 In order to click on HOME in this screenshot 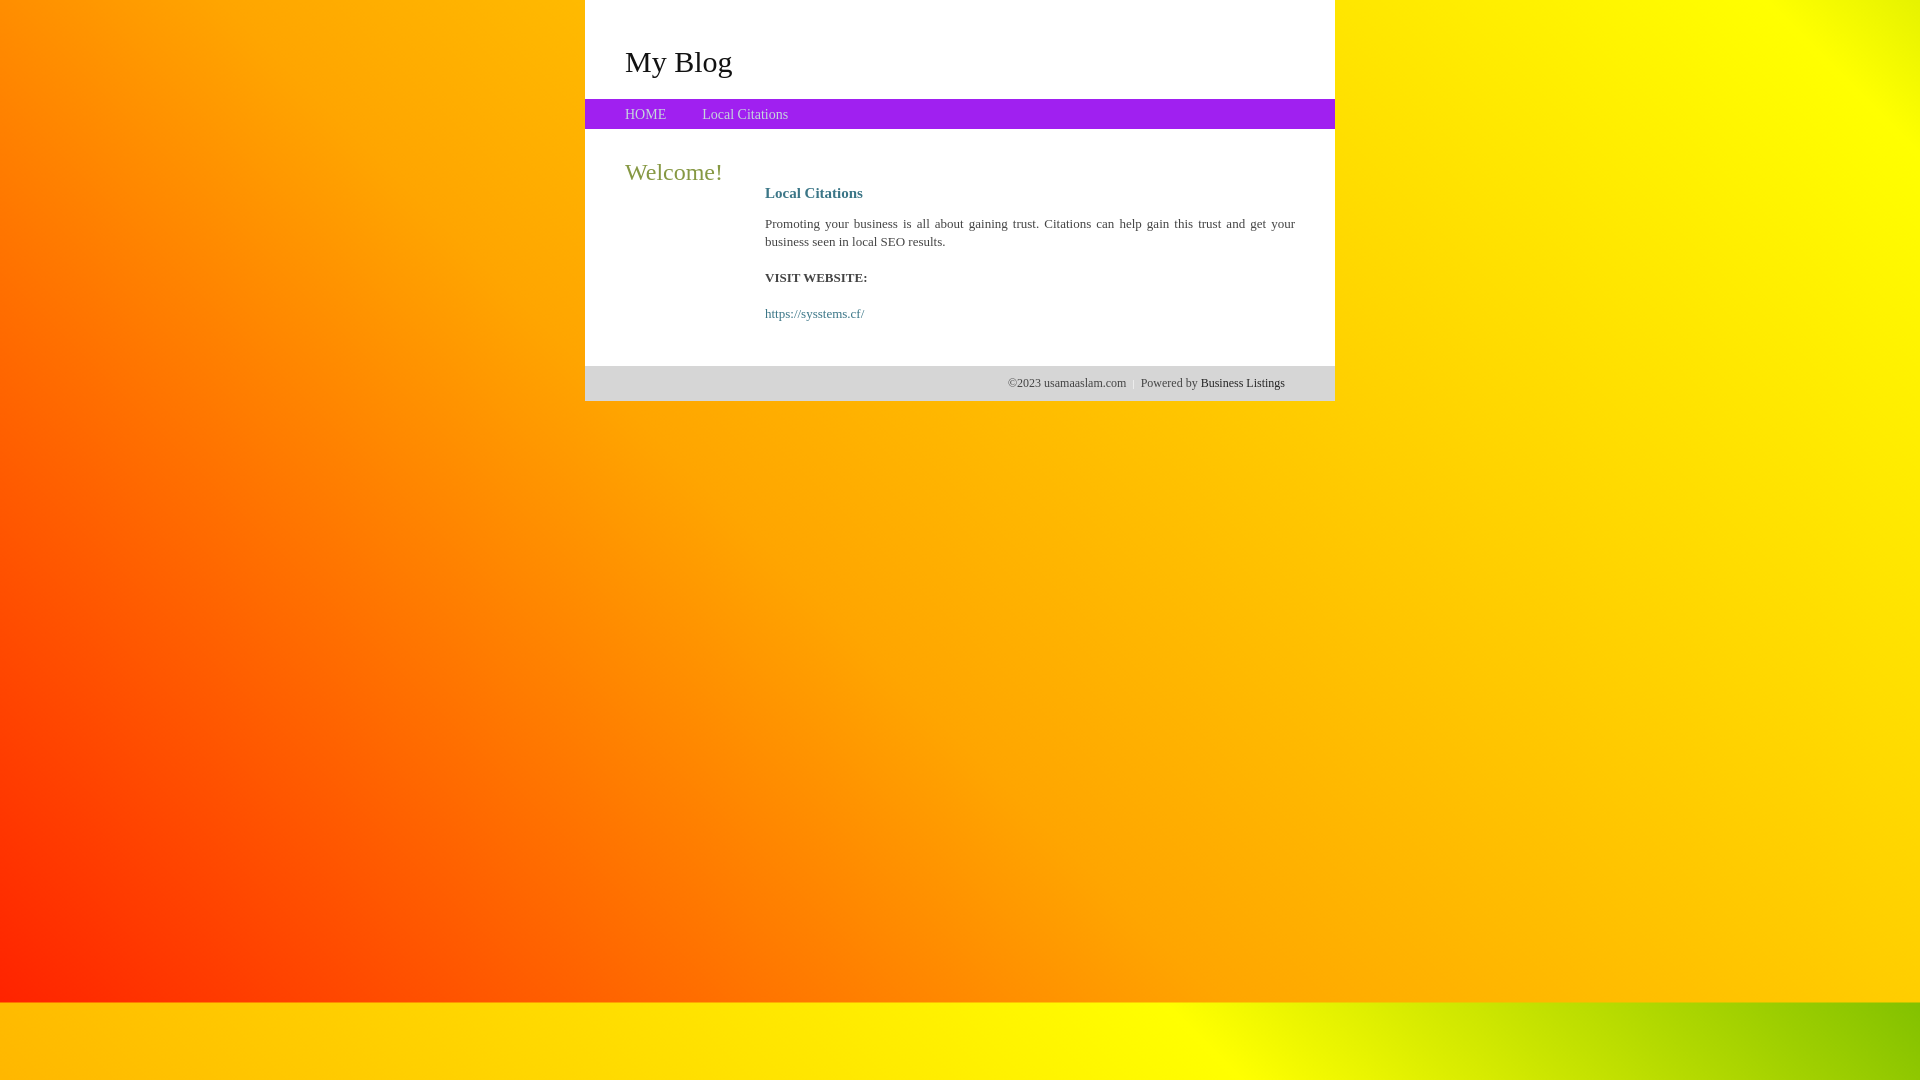, I will do `click(646, 114)`.